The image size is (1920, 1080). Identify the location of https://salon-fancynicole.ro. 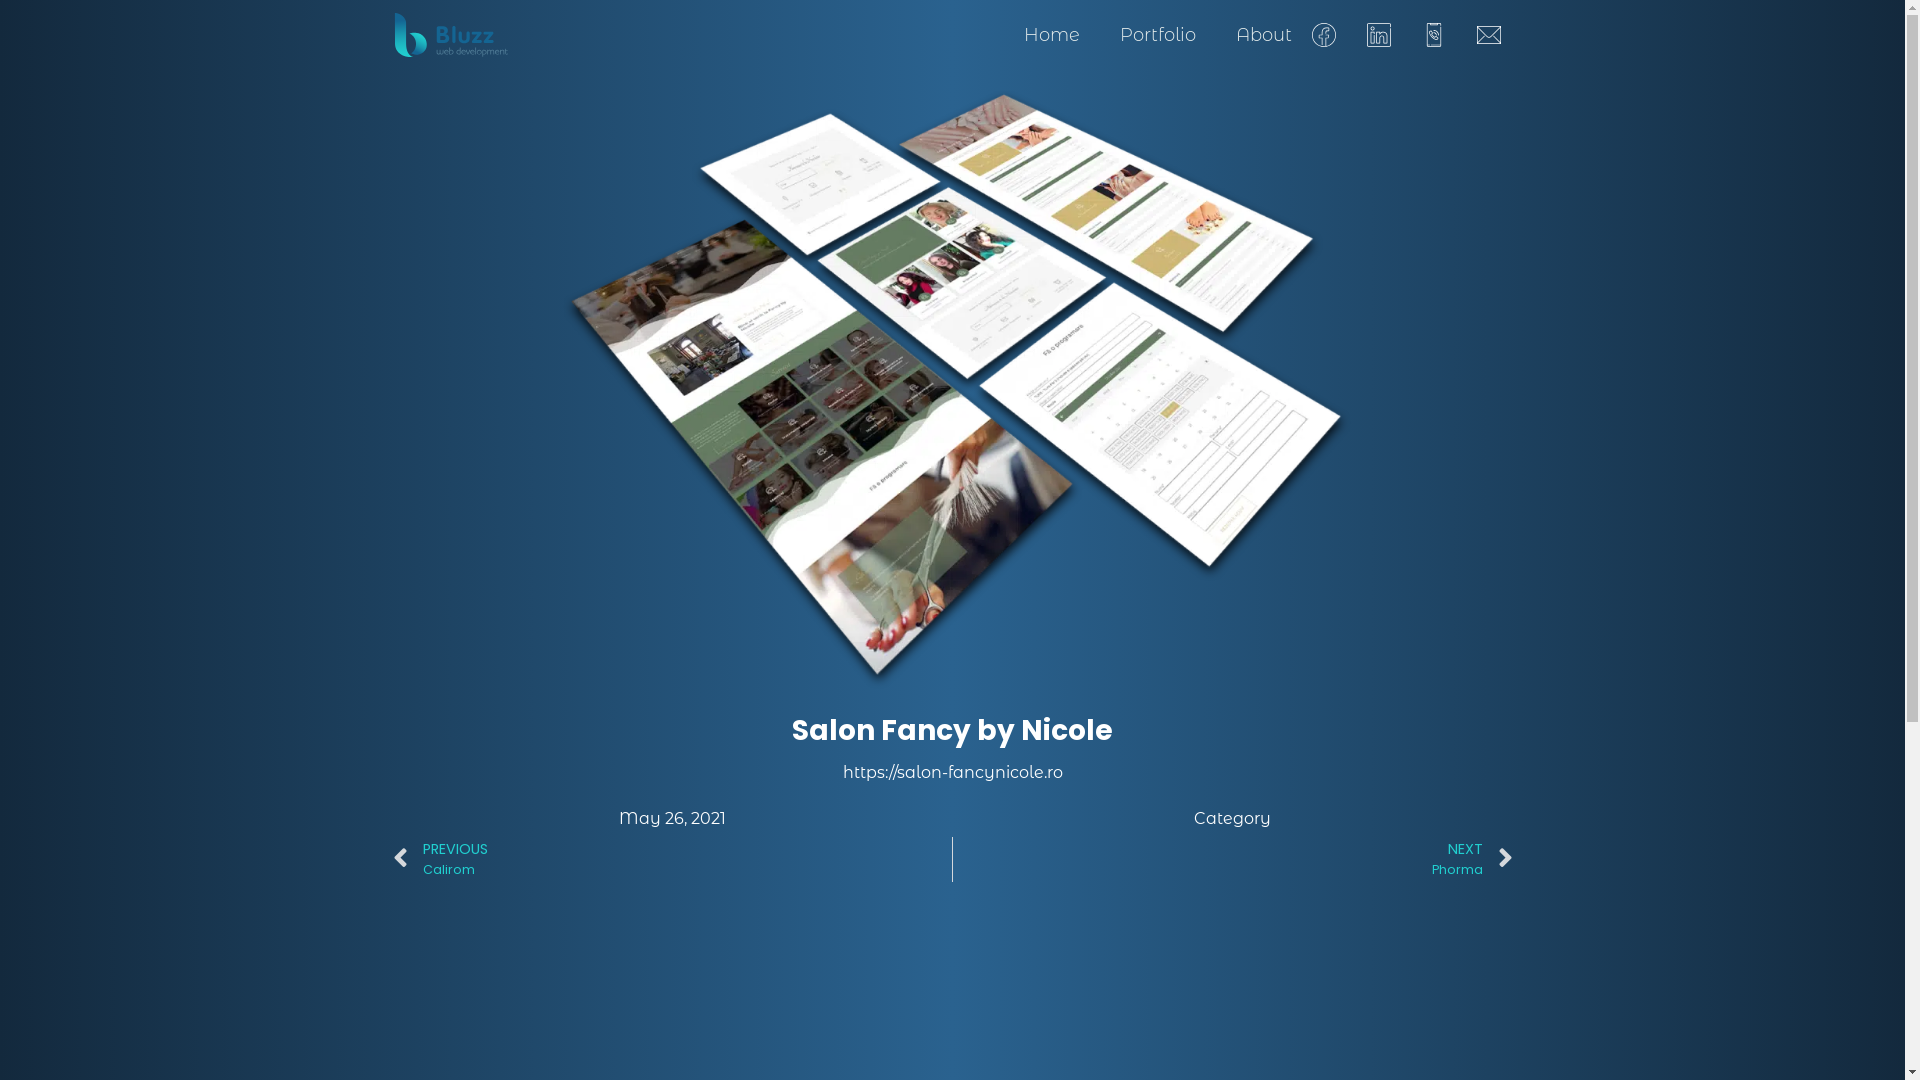
(952, 772).